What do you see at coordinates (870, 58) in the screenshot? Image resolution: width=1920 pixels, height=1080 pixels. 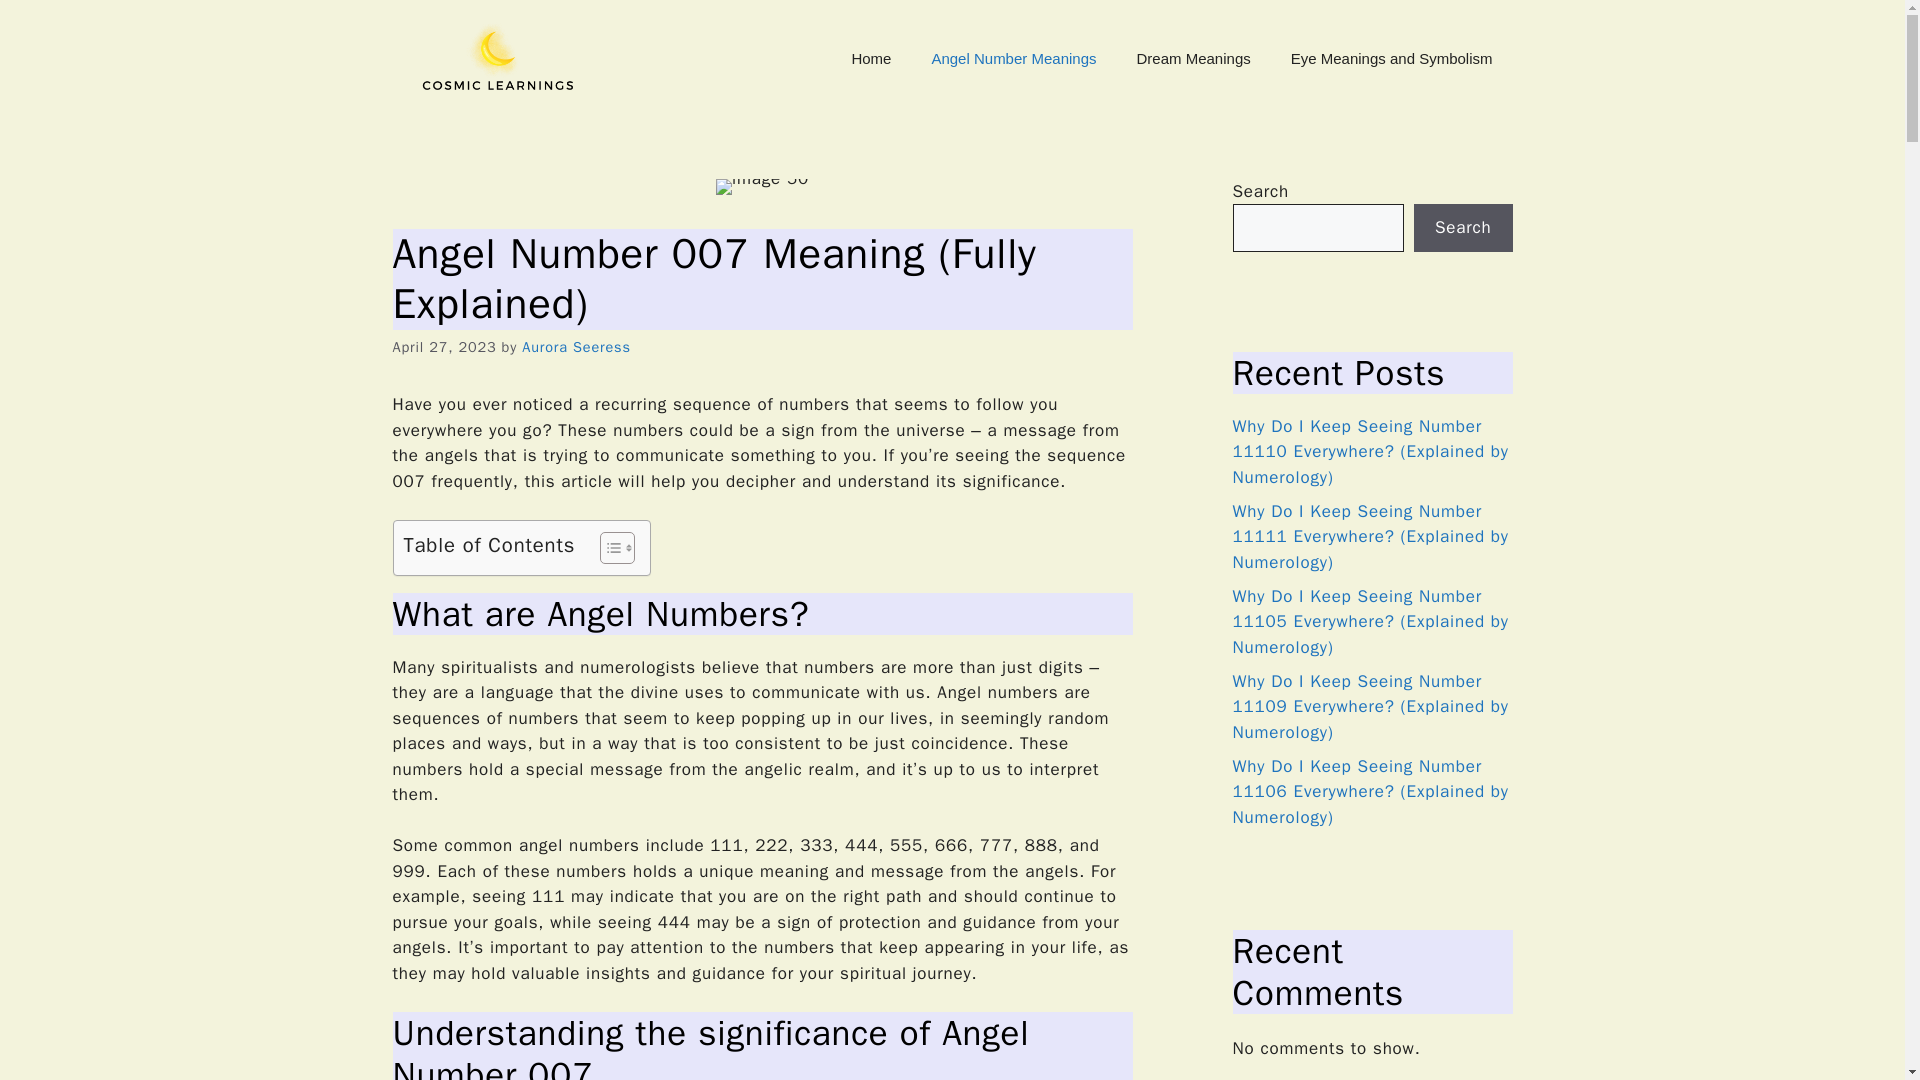 I see `Home` at bounding box center [870, 58].